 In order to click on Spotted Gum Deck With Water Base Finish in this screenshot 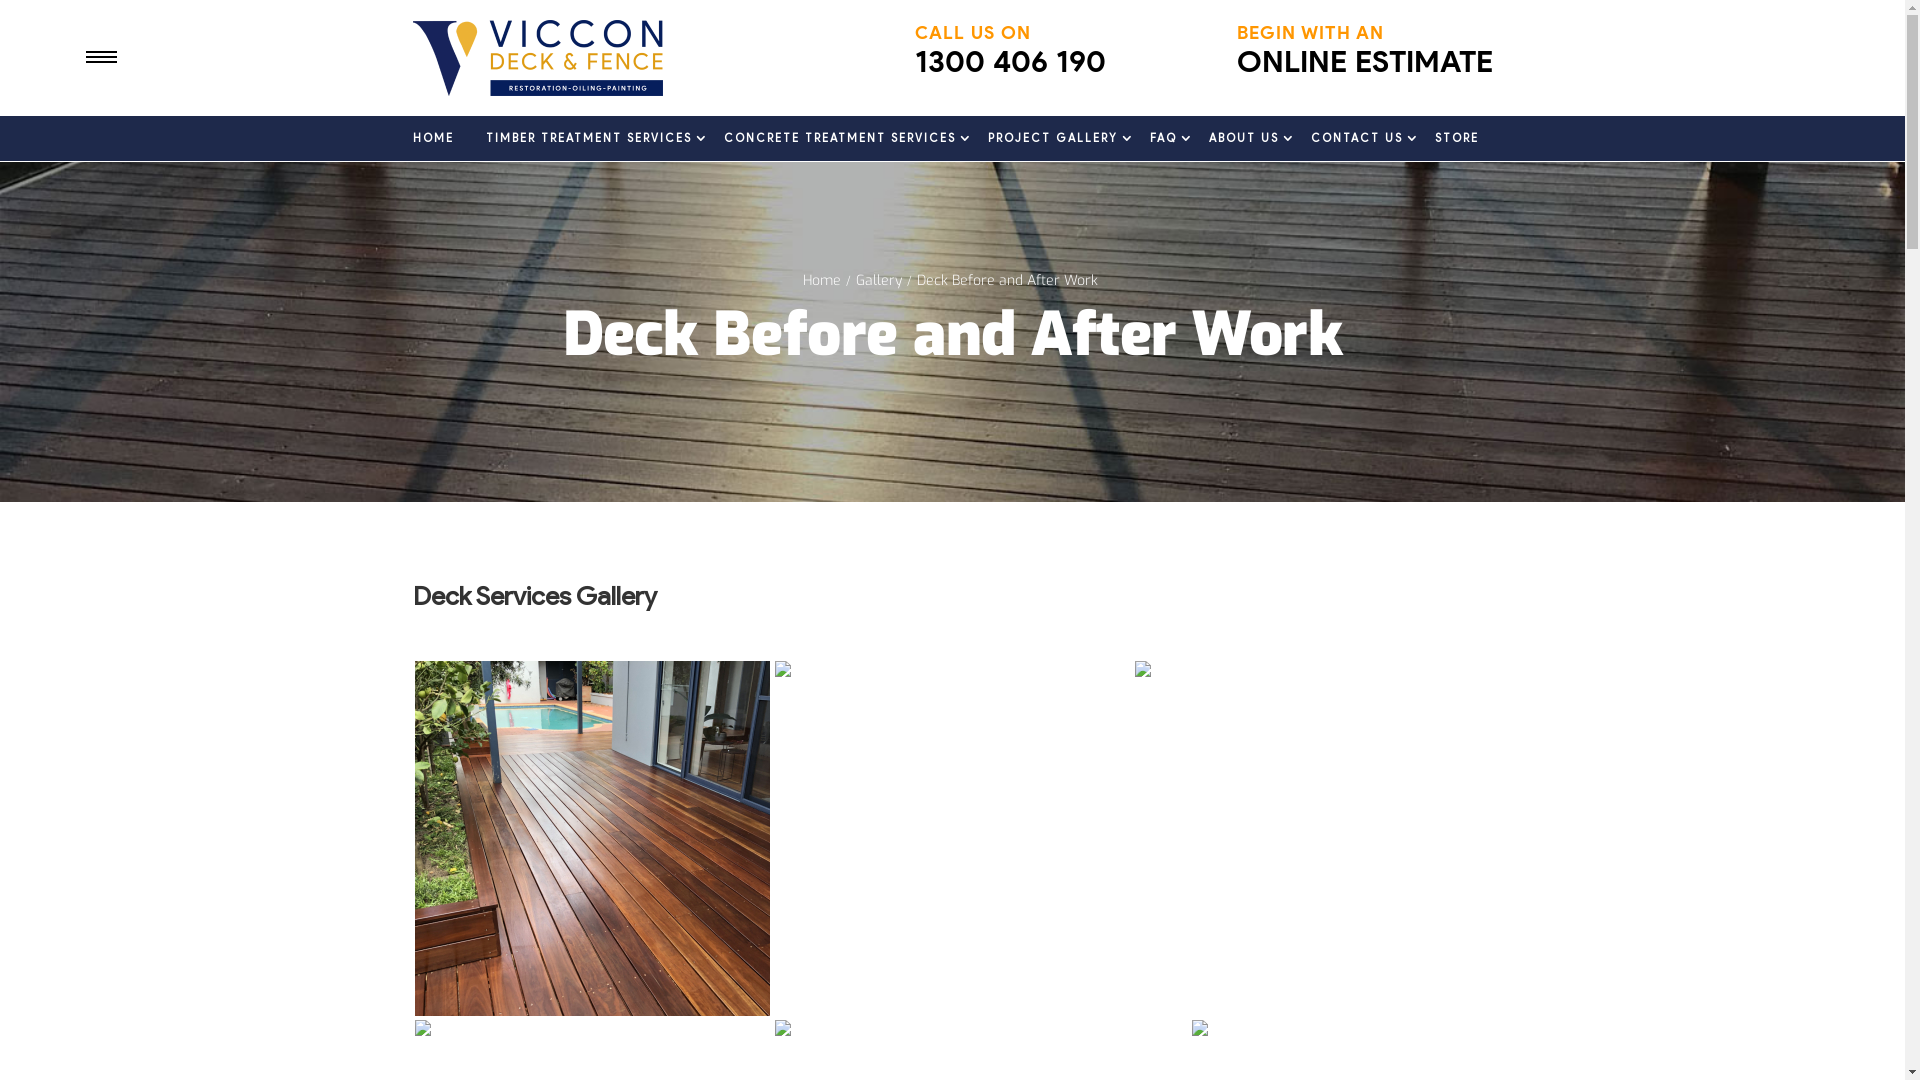, I will do `click(592, 838)`.